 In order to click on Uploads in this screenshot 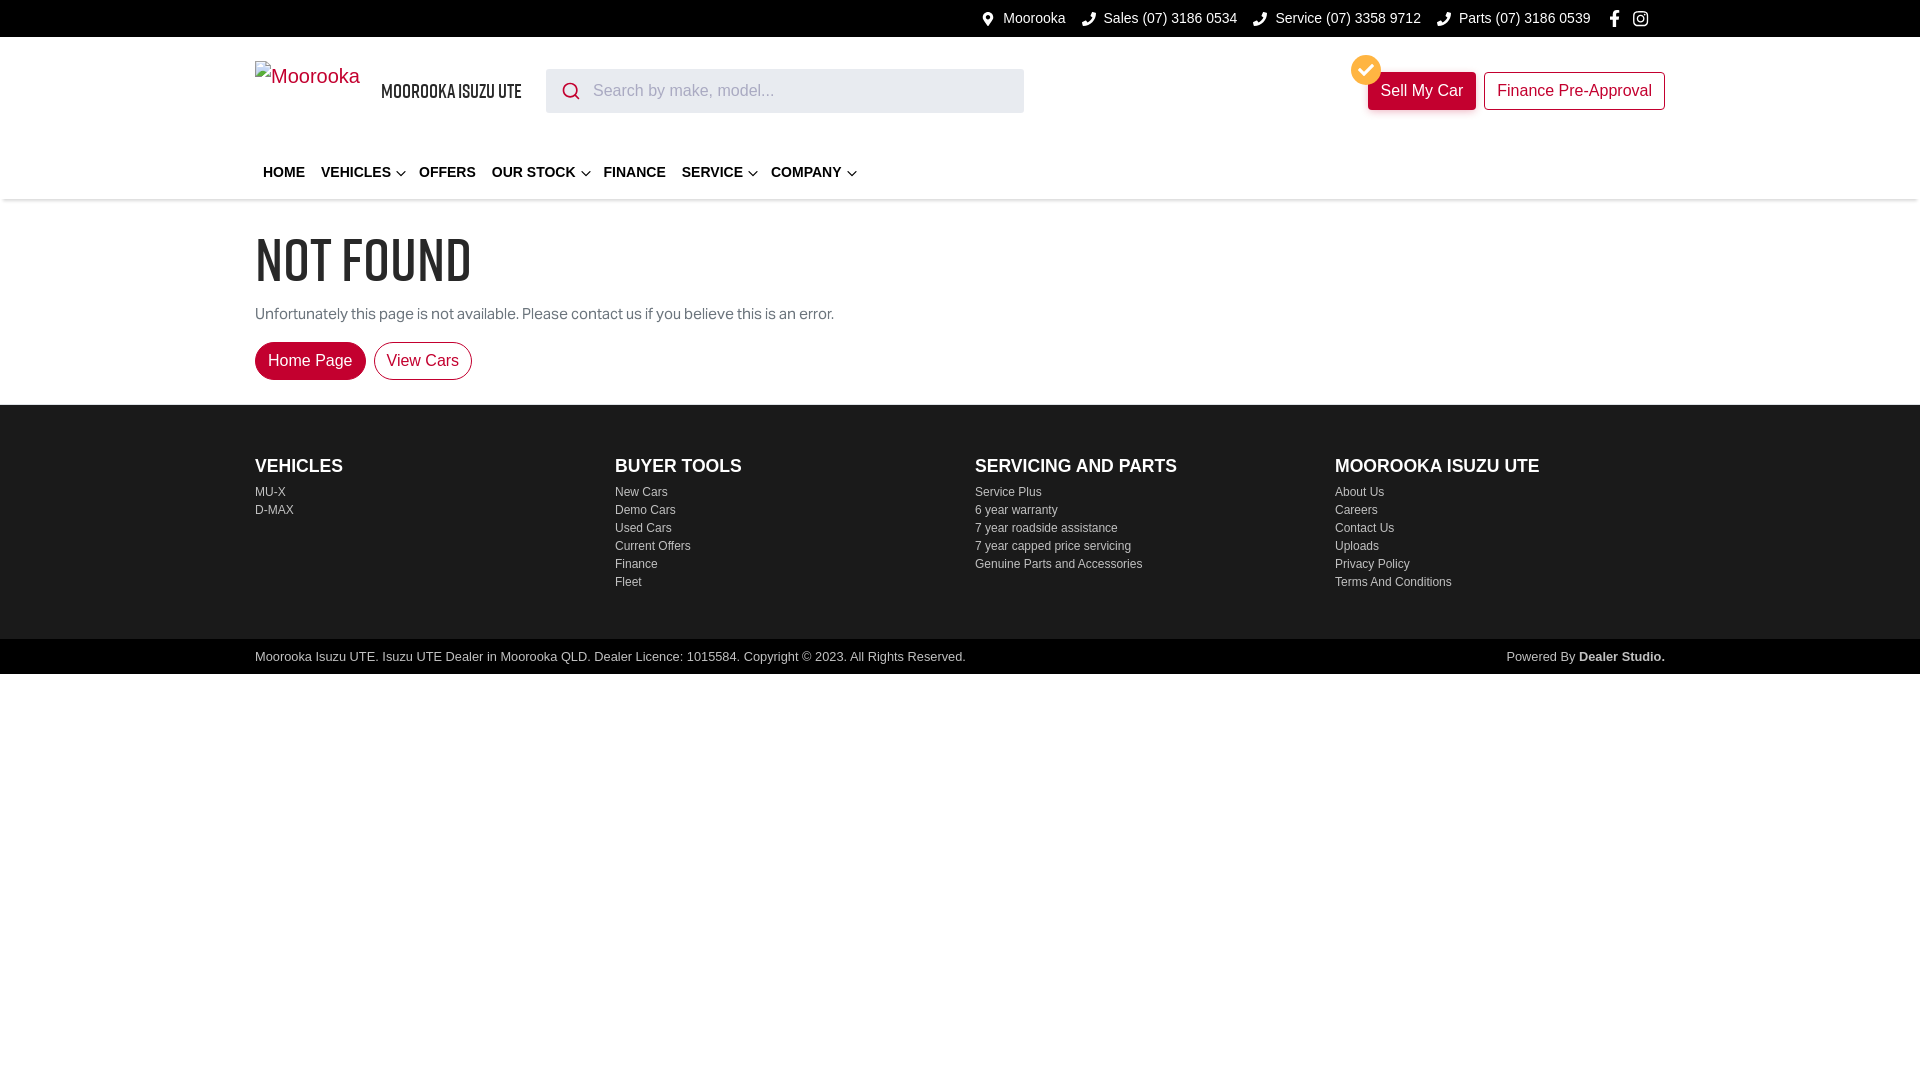, I will do `click(1357, 546)`.